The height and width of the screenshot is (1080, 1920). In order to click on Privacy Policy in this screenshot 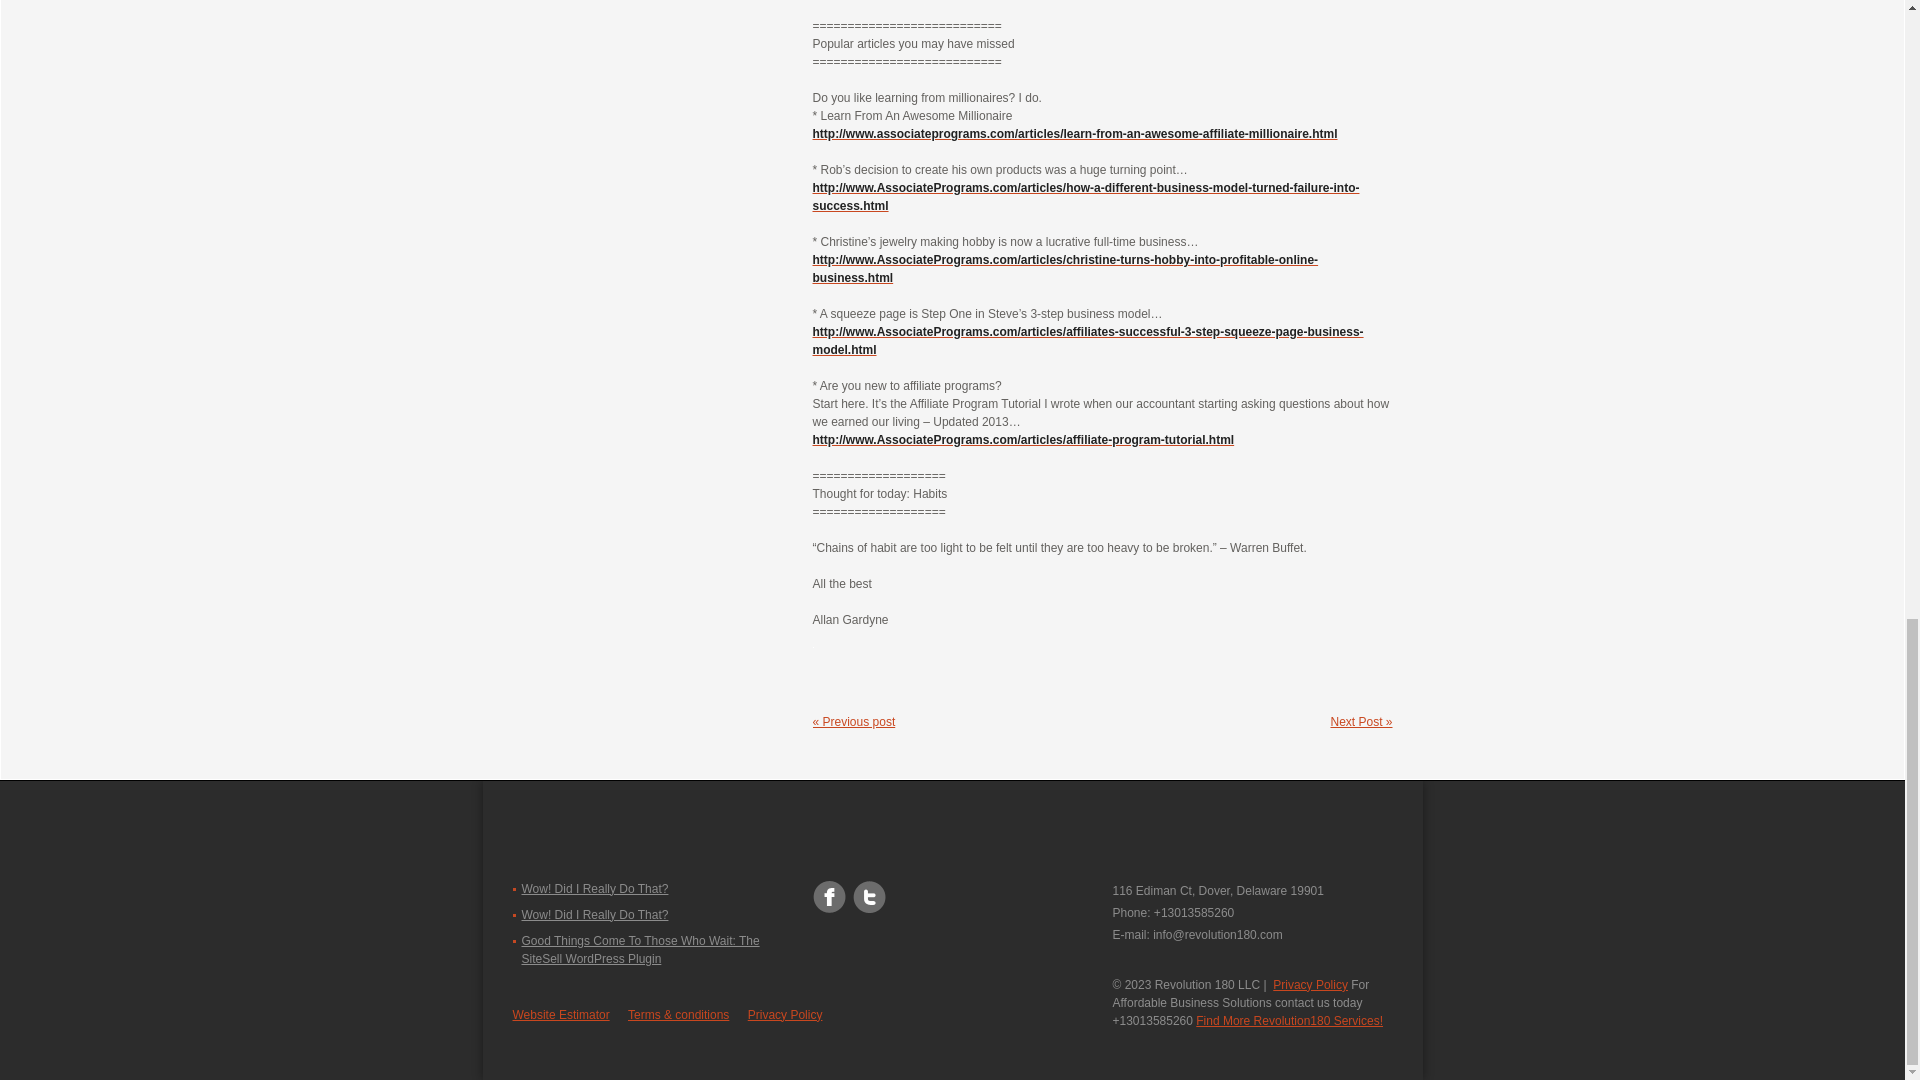, I will do `click(1310, 985)`.